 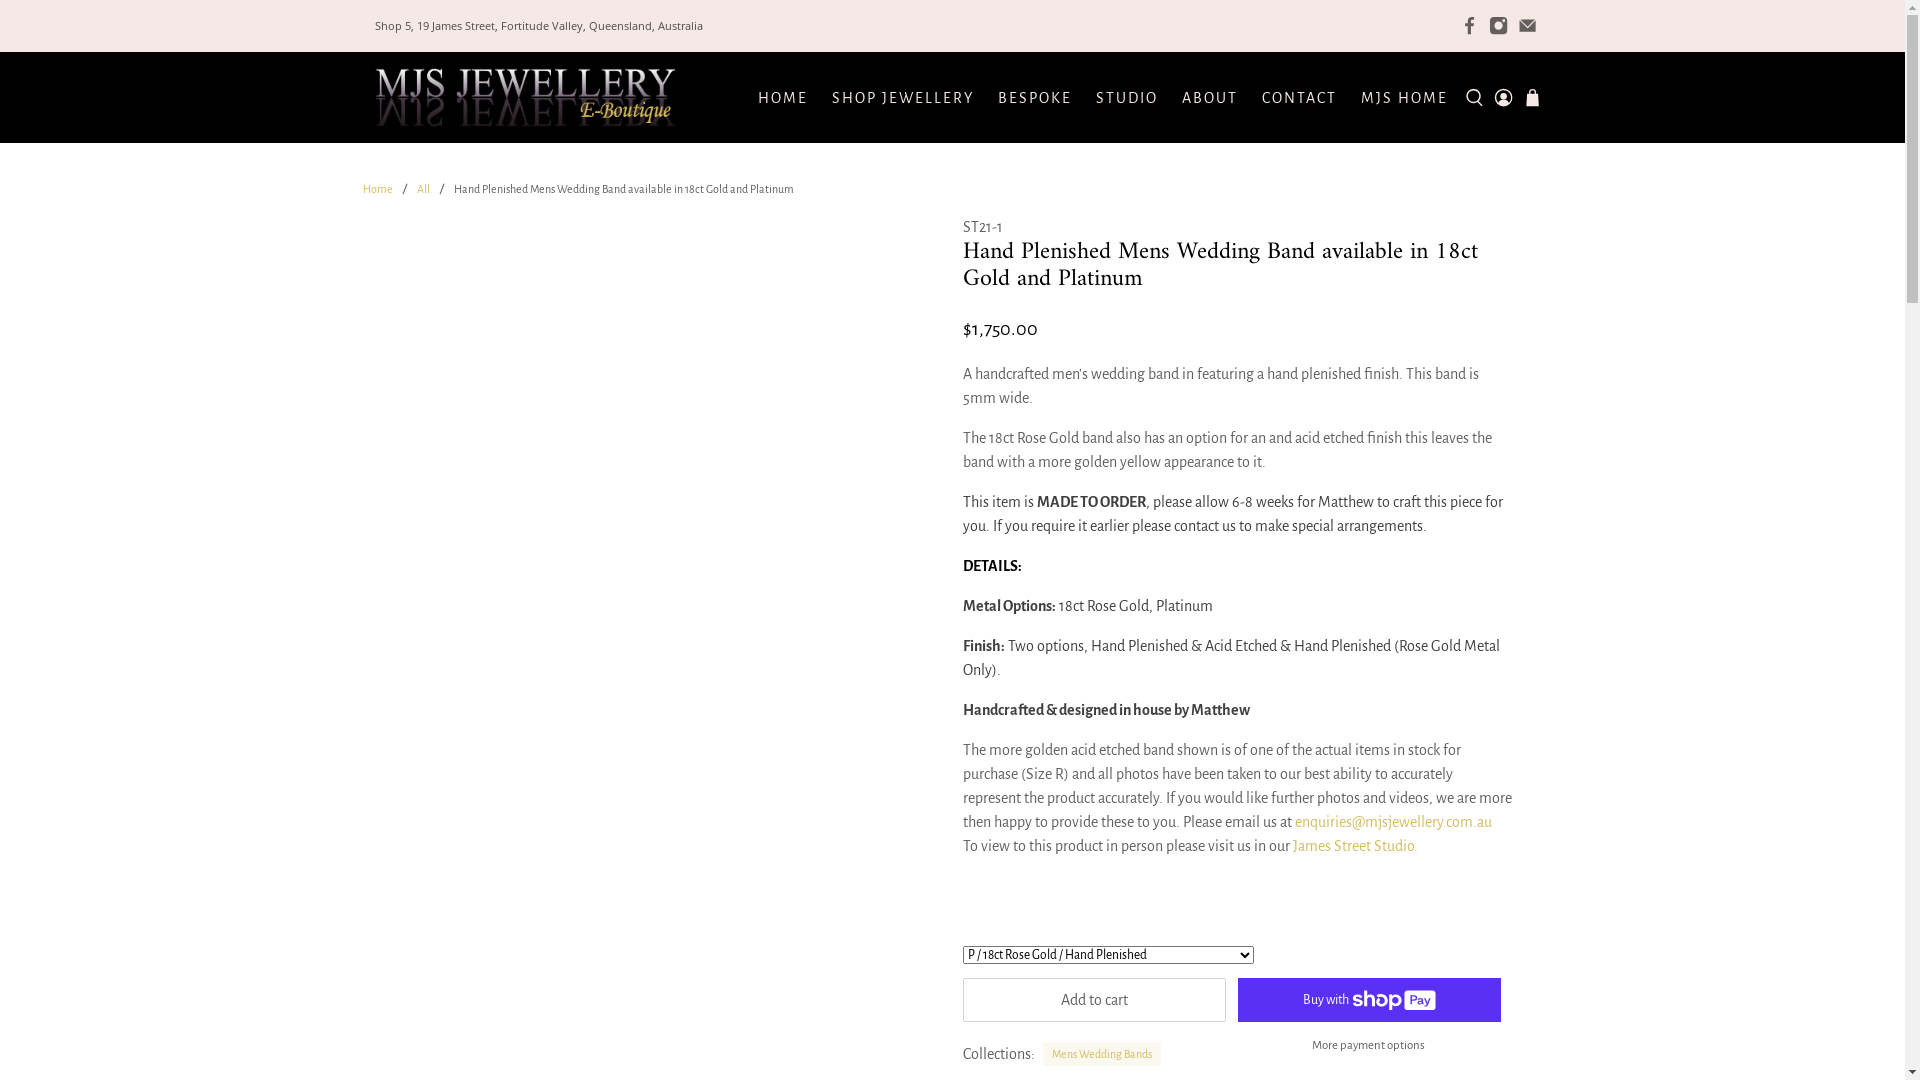 I want to click on STUDIO, so click(x=1127, y=98).